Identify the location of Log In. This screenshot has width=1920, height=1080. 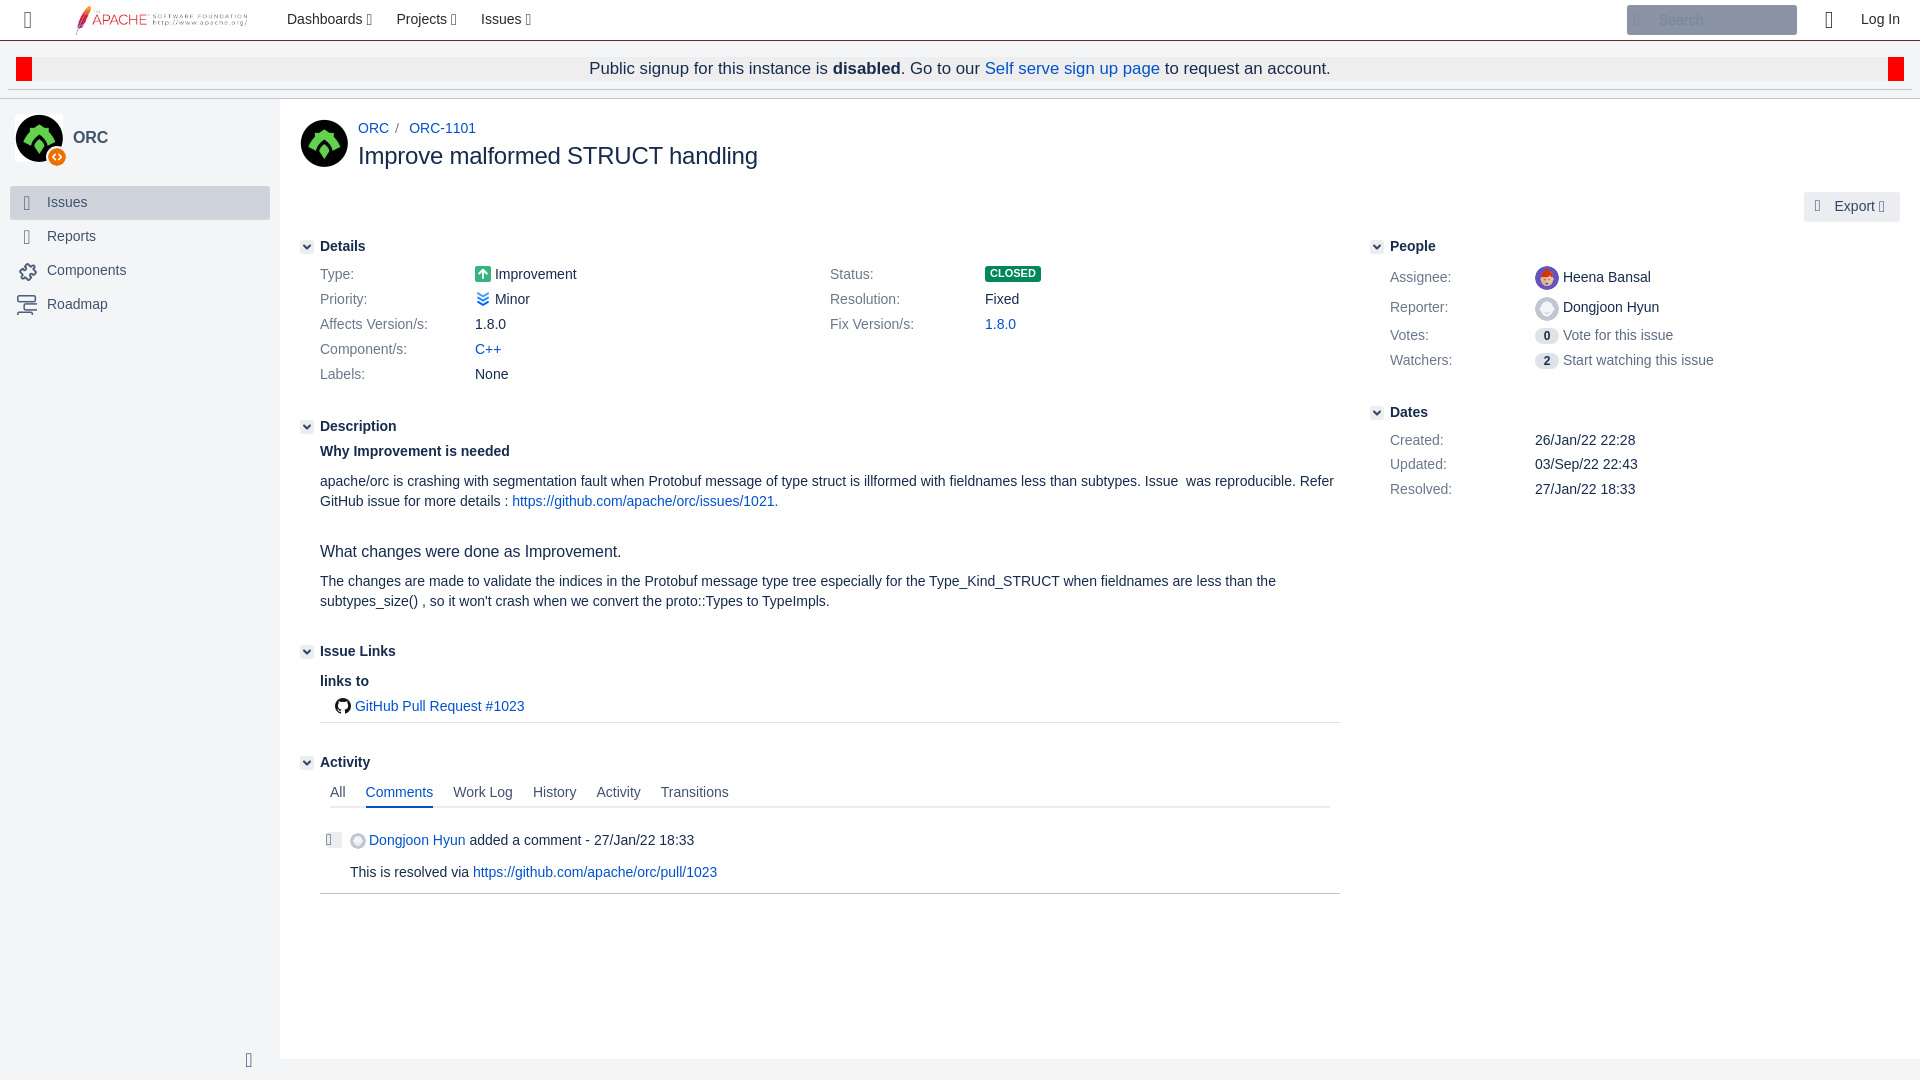
(1880, 20).